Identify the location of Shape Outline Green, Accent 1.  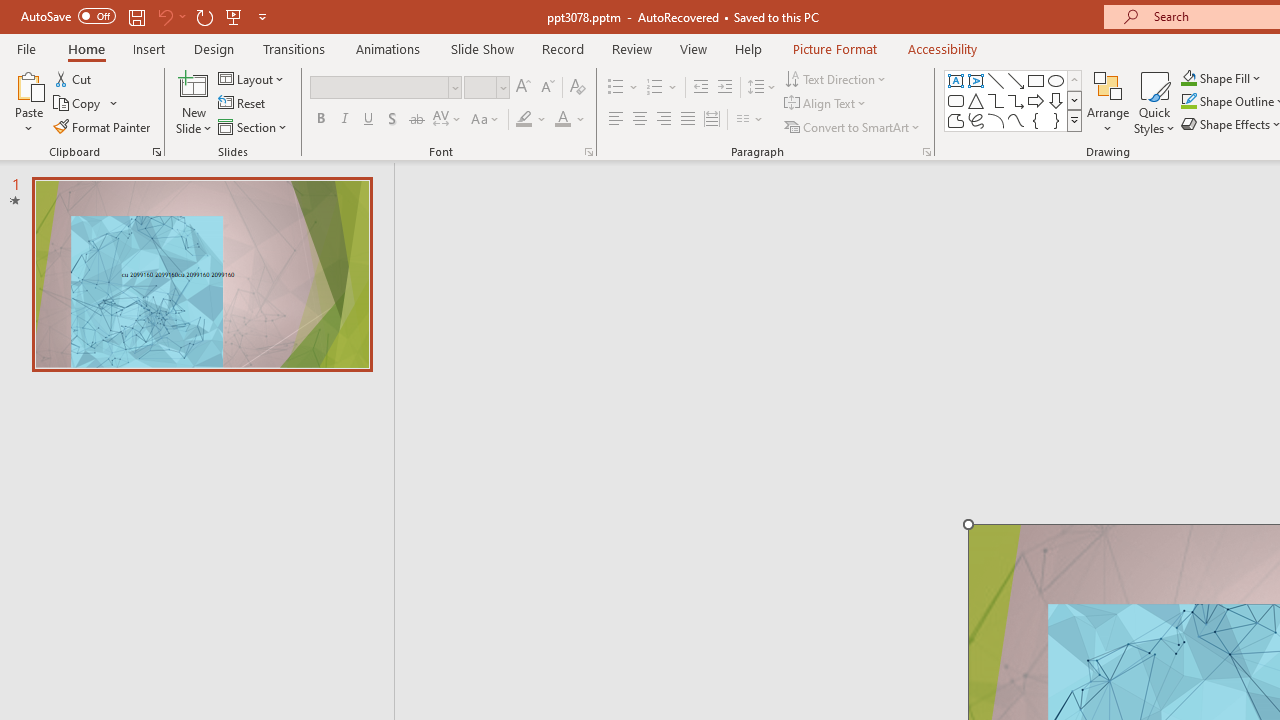
(1188, 102).